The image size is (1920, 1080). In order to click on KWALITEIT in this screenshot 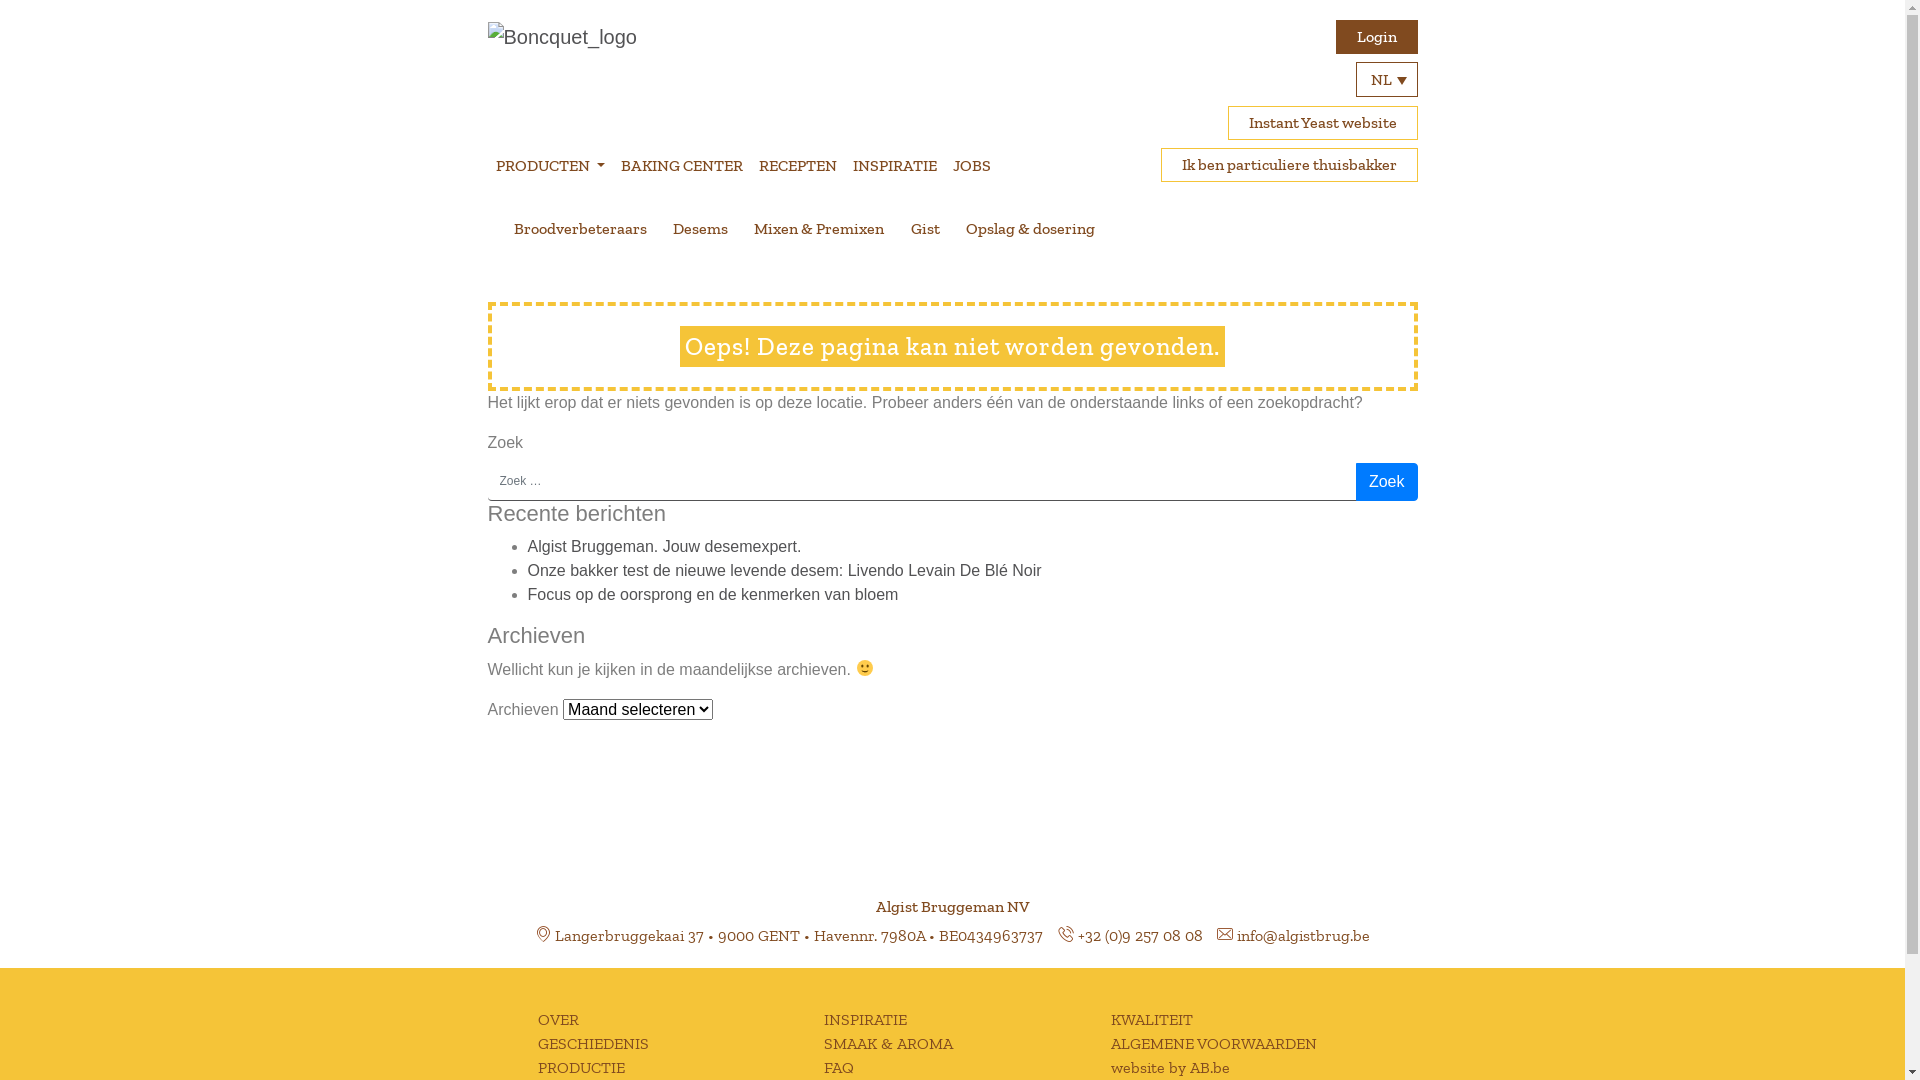, I will do `click(1152, 1020)`.